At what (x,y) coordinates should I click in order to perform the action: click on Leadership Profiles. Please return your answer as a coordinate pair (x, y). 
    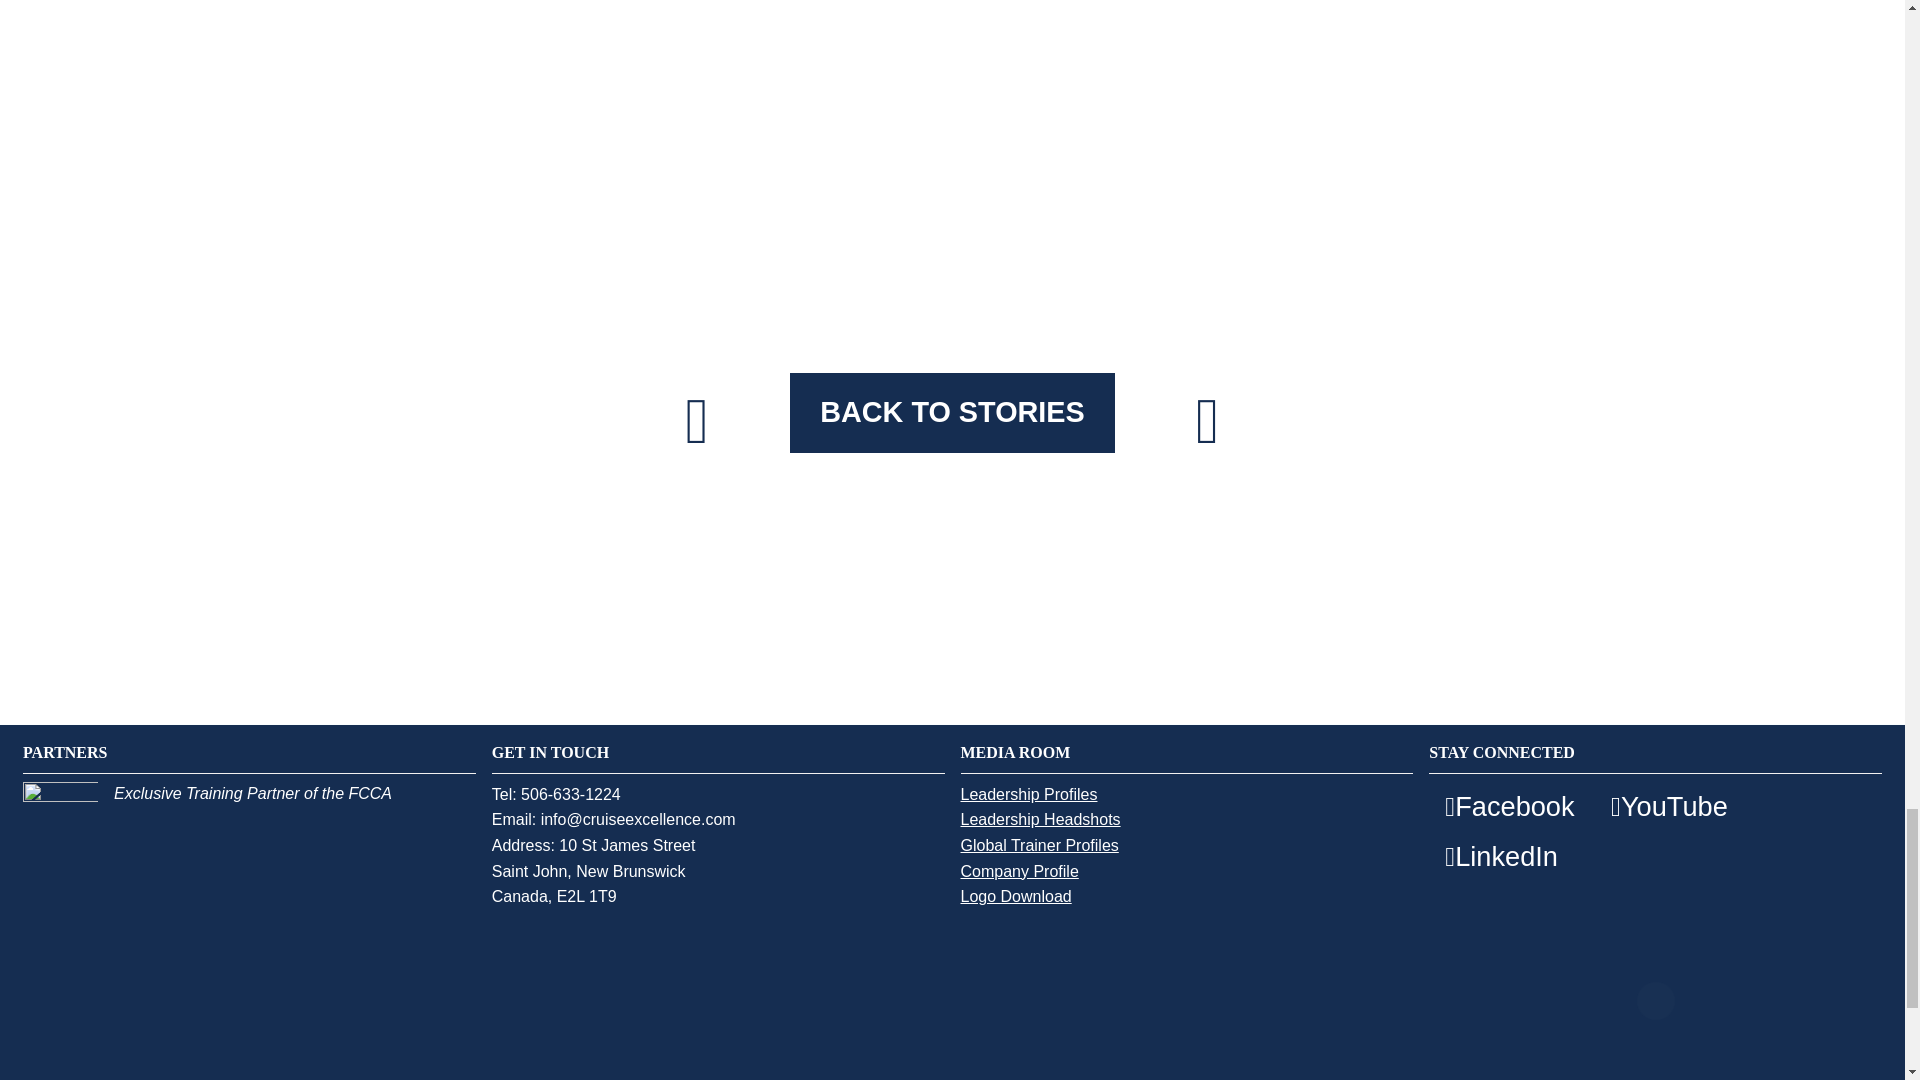
    Looking at the image, I should click on (1028, 794).